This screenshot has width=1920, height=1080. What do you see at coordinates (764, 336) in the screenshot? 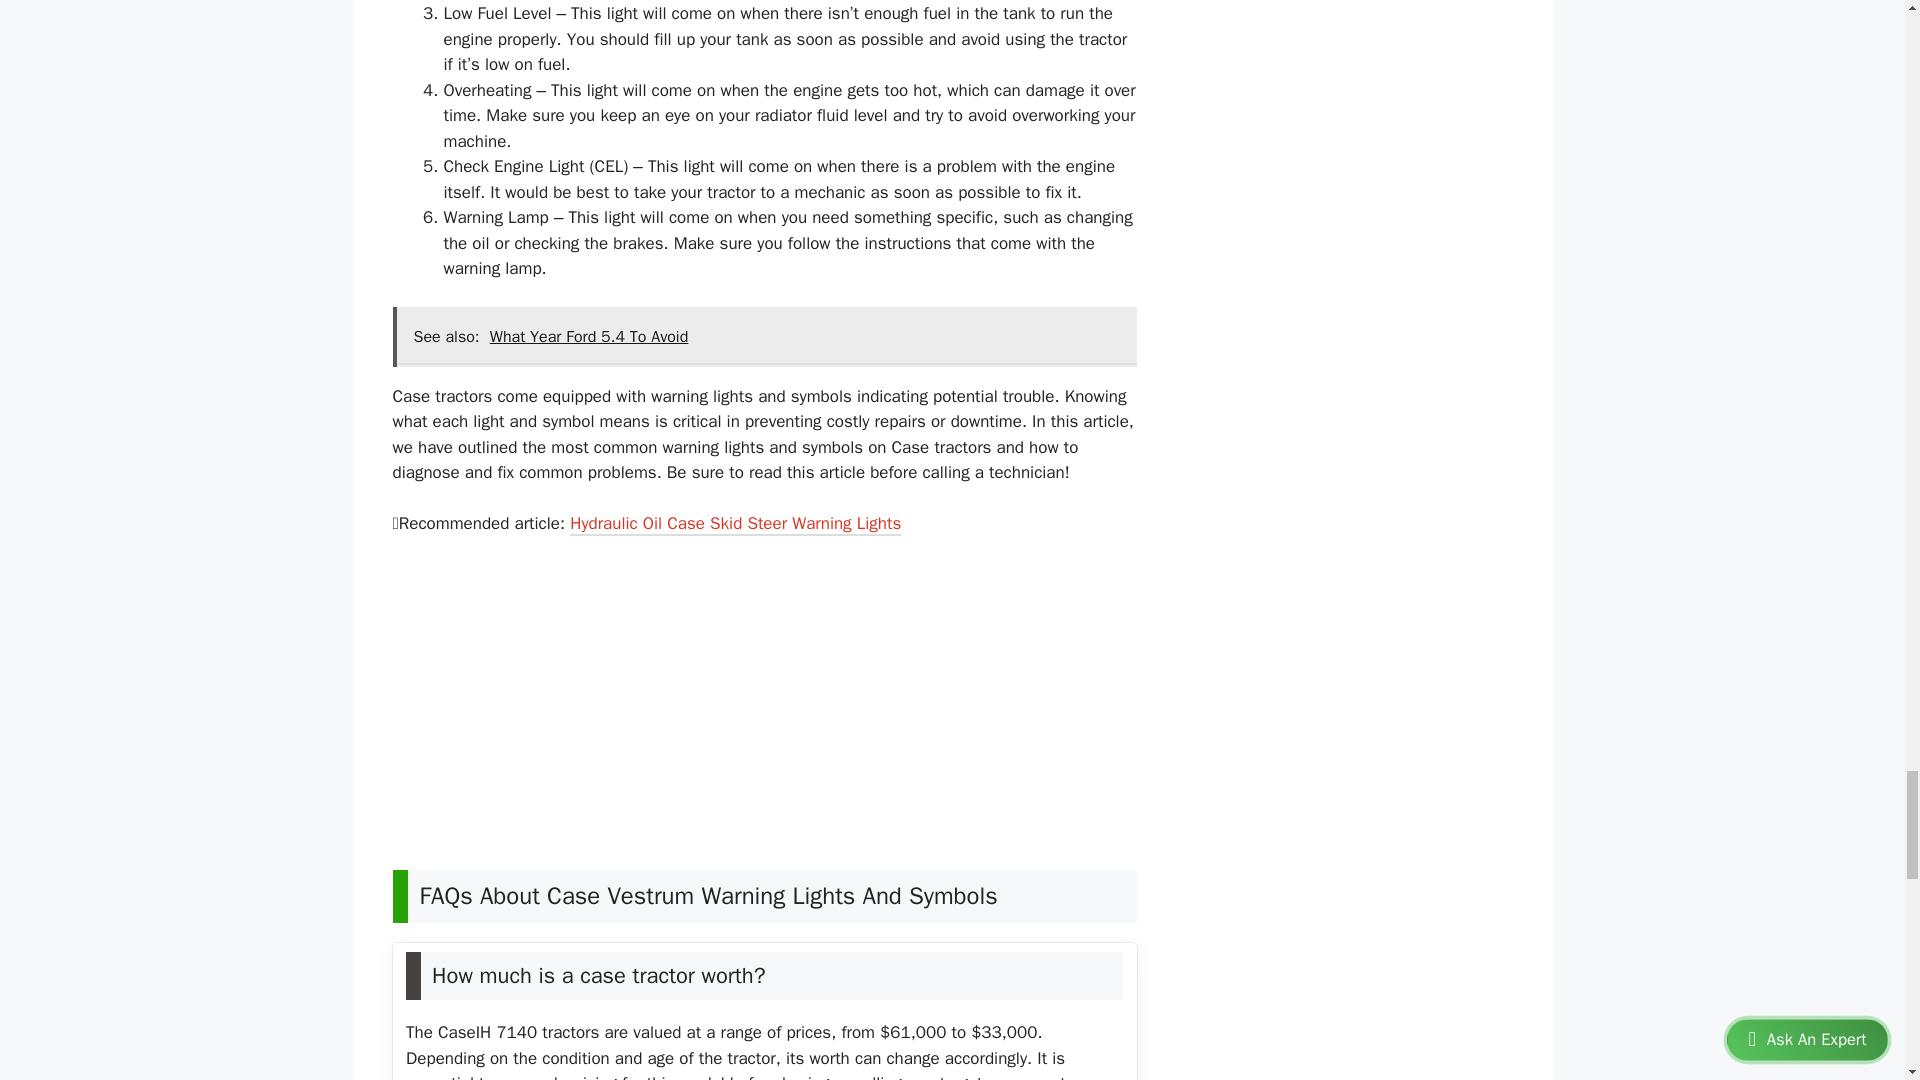
I see `See also:  What Year Ford 5.4 To Avoid` at bounding box center [764, 336].